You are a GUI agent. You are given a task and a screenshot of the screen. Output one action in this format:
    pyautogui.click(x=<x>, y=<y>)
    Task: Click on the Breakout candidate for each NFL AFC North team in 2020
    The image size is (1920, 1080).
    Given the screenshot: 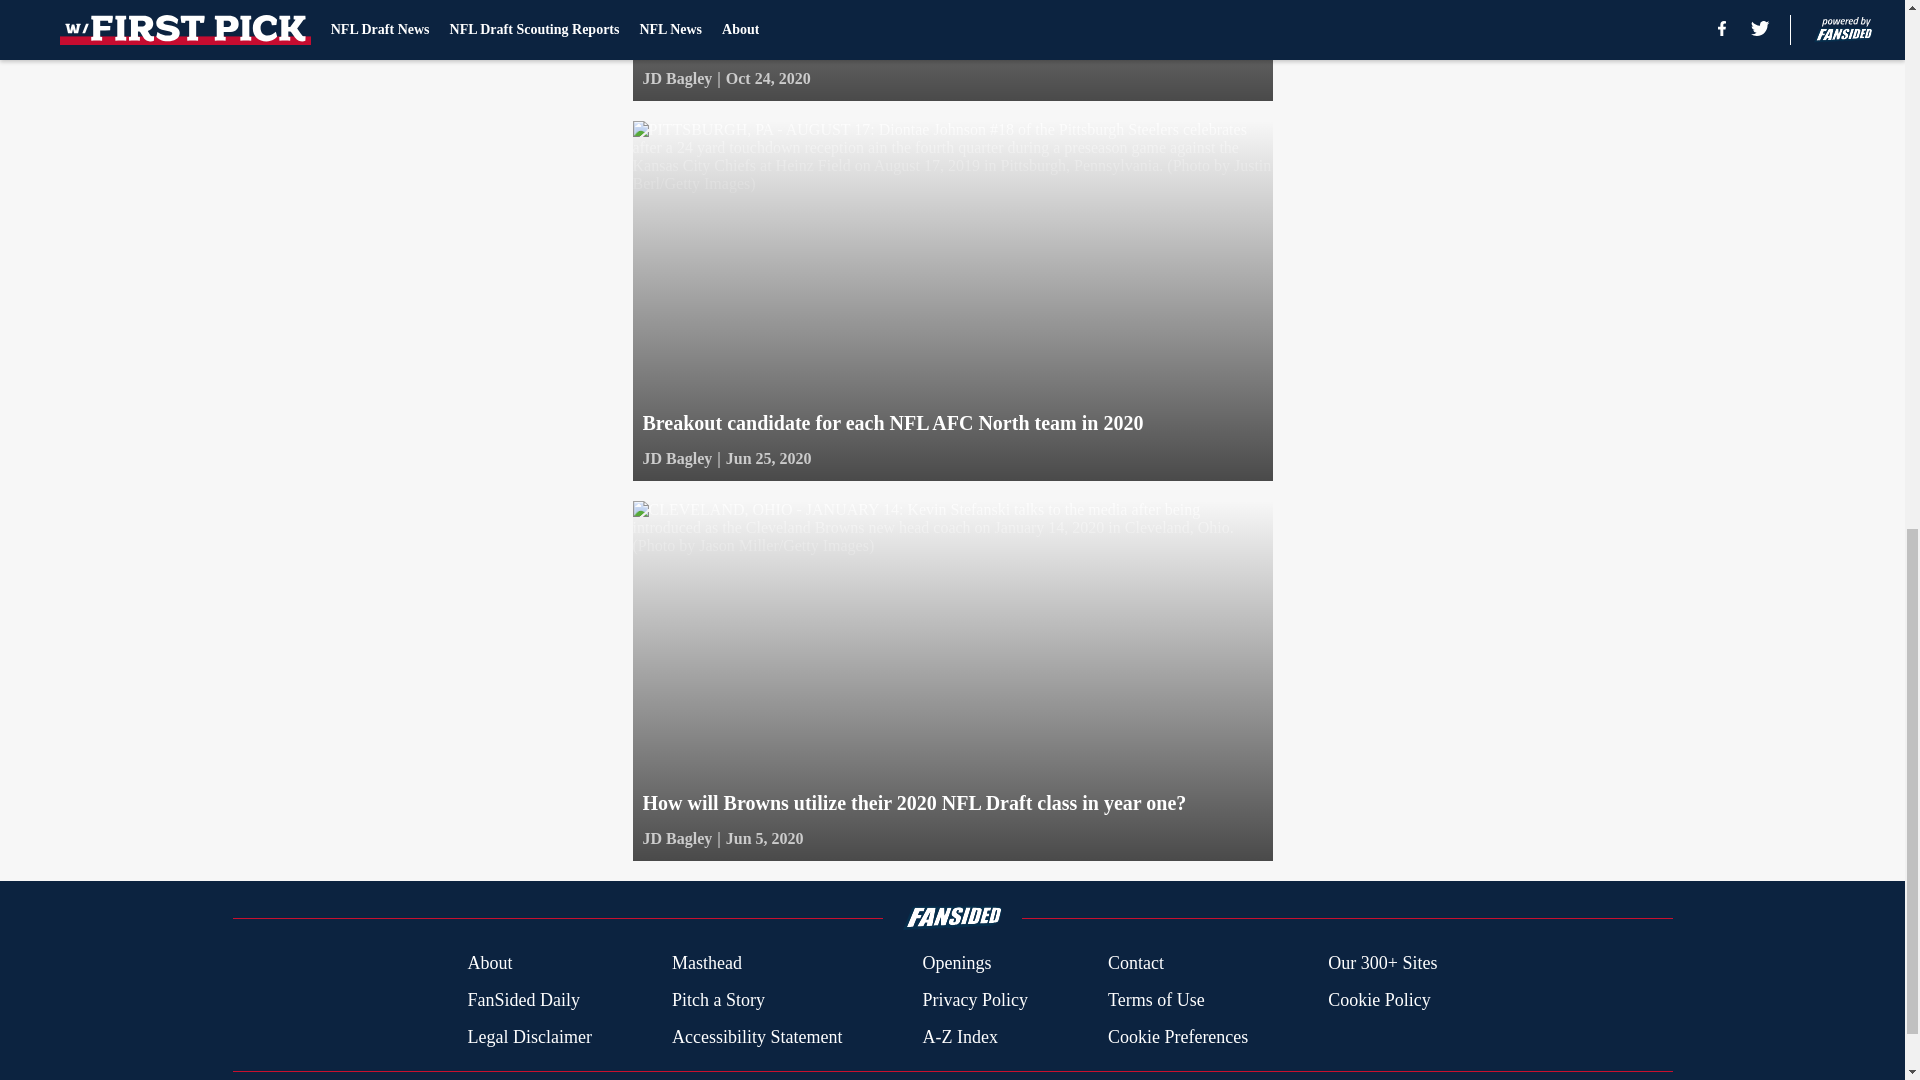 What is the action you would take?
    pyautogui.click(x=951, y=300)
    